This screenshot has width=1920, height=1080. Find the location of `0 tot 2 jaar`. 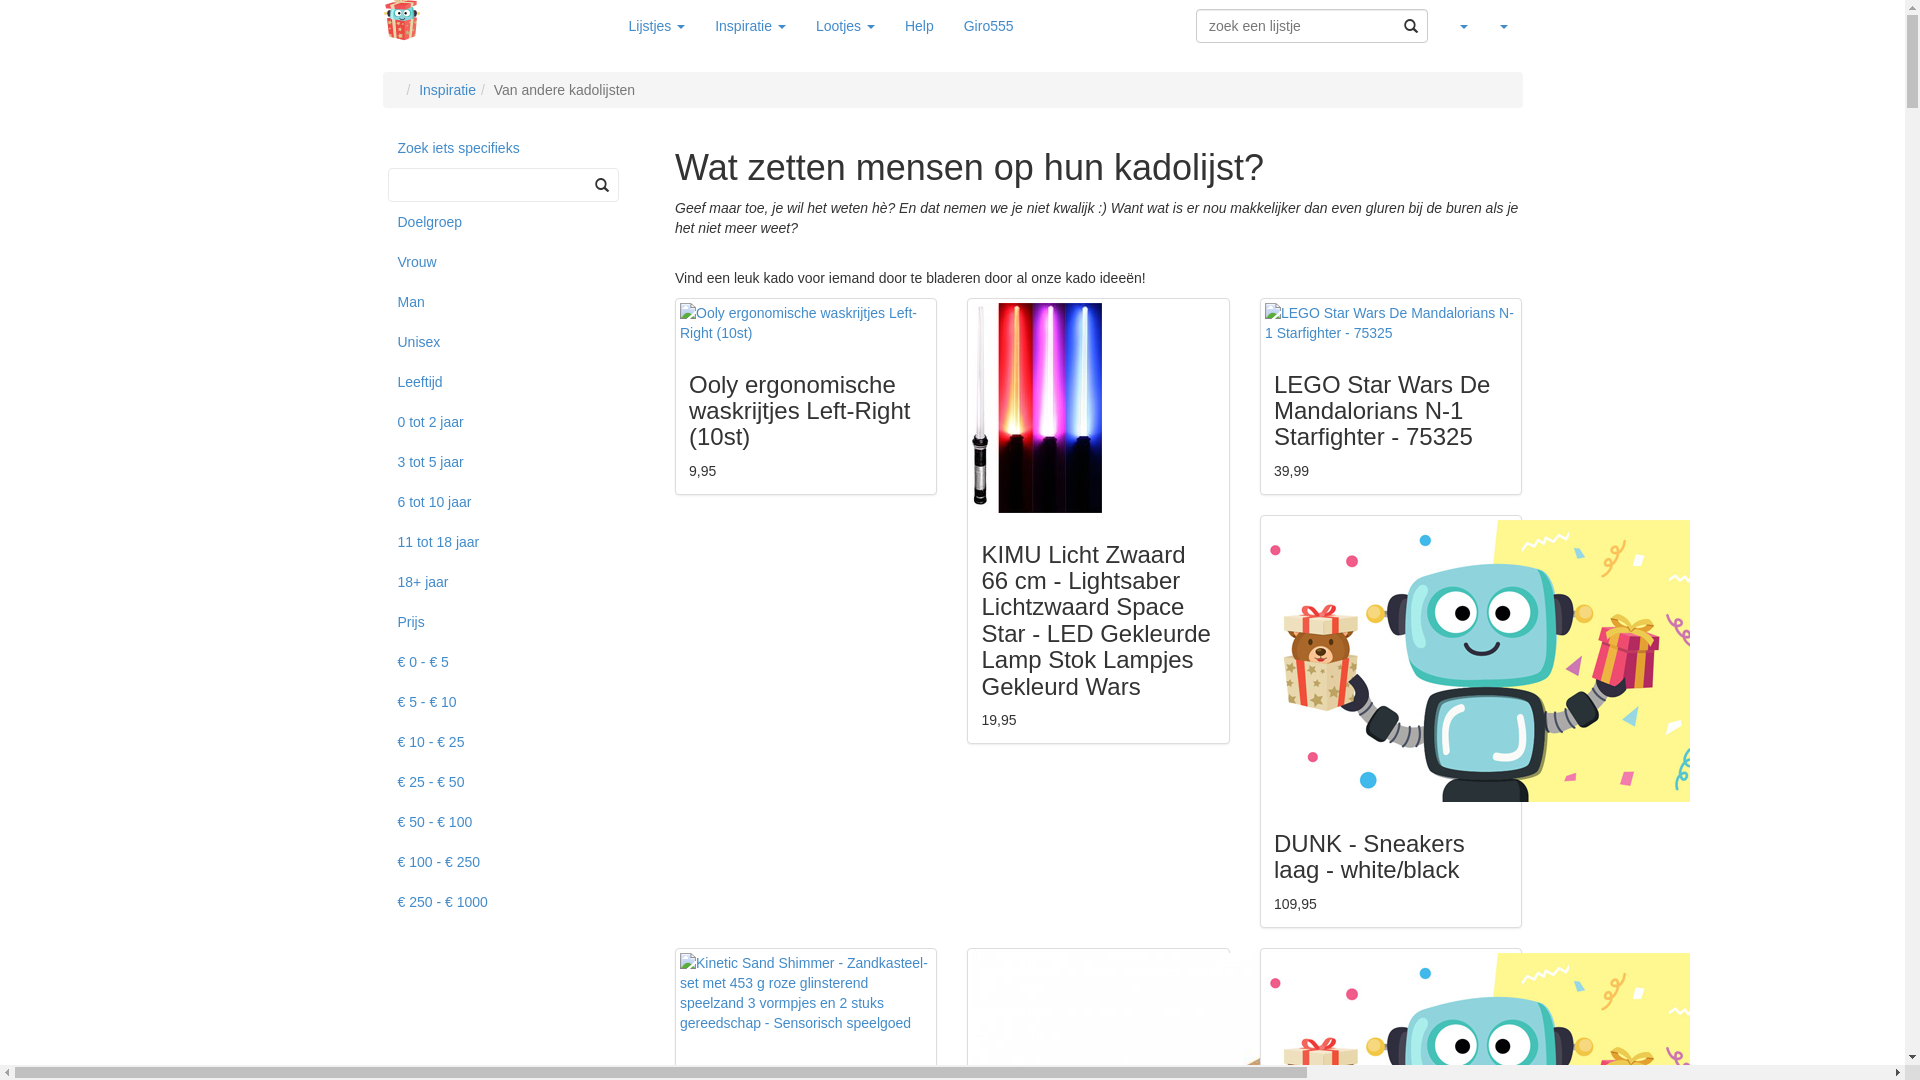

0 tot 2 jaar is located at coordinates (514, 422).